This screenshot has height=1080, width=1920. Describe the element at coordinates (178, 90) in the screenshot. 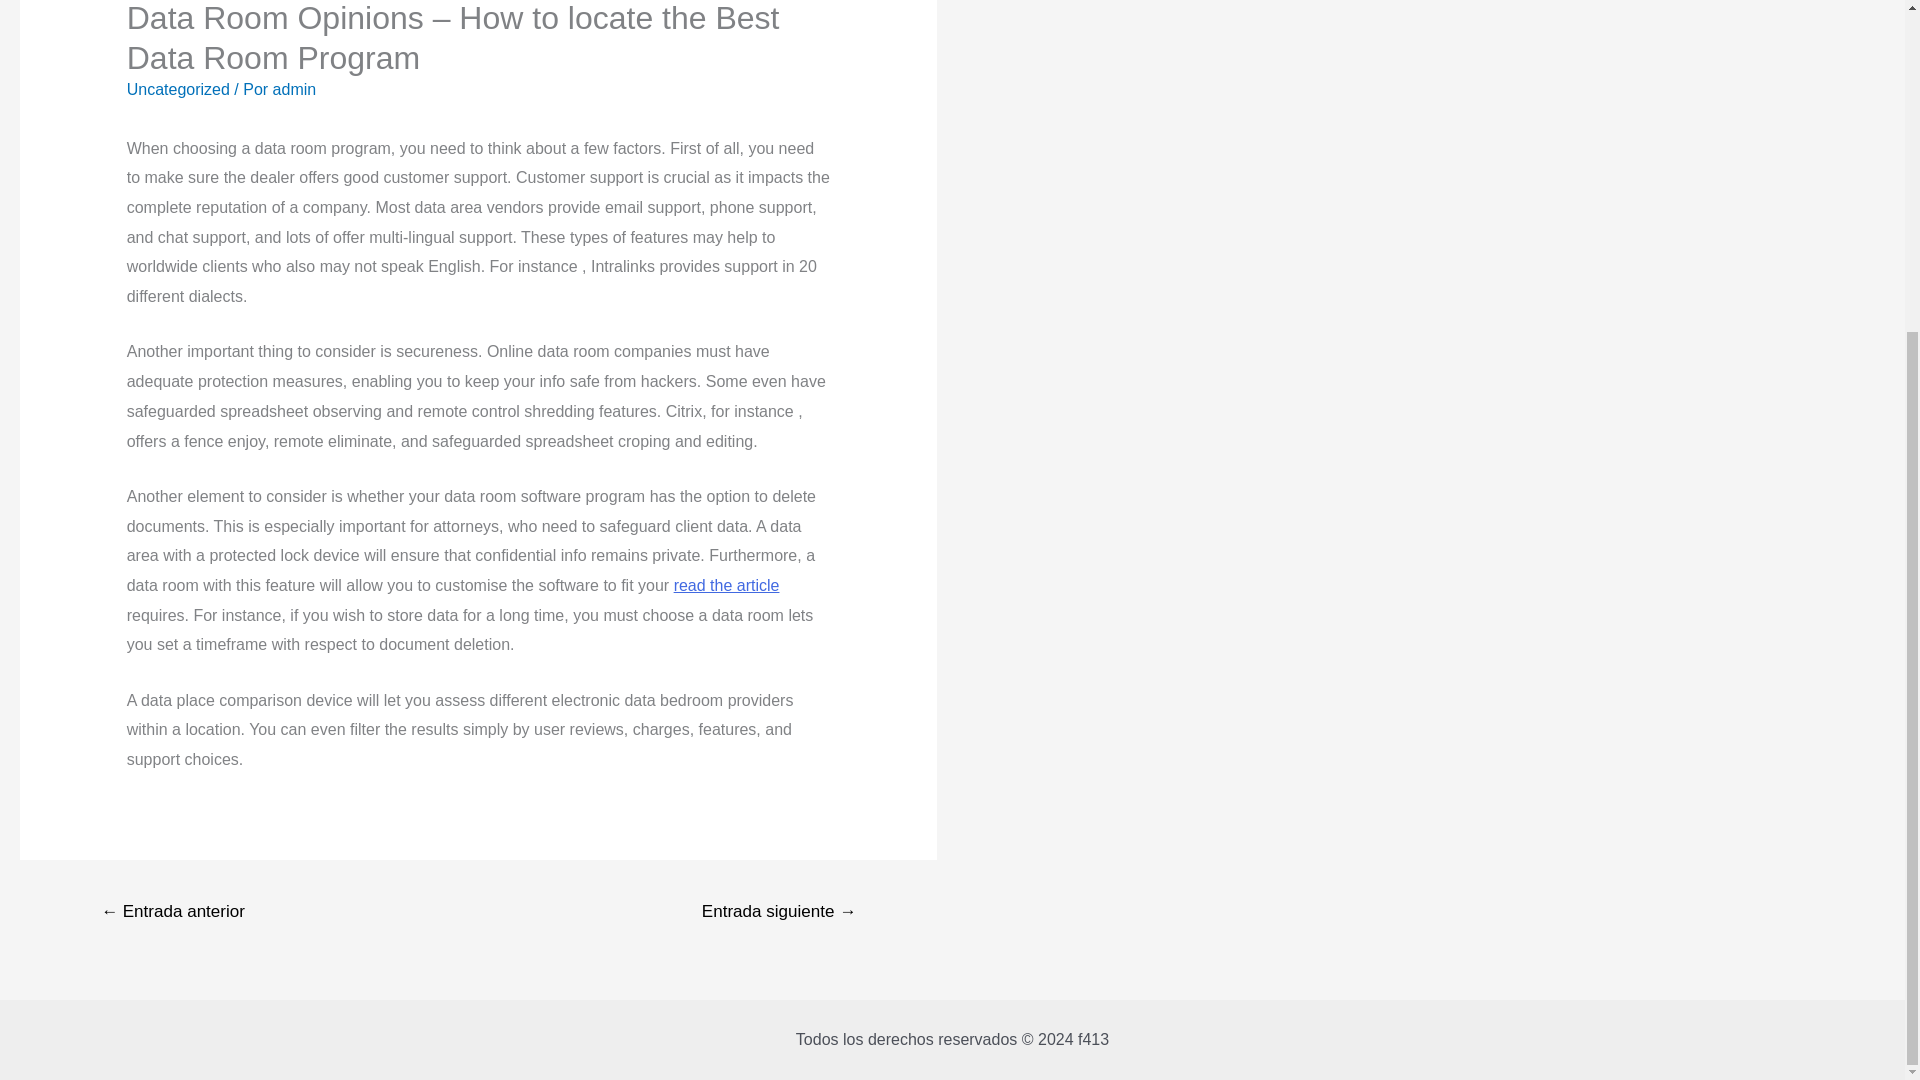

I see `Uncategorized` at that location.